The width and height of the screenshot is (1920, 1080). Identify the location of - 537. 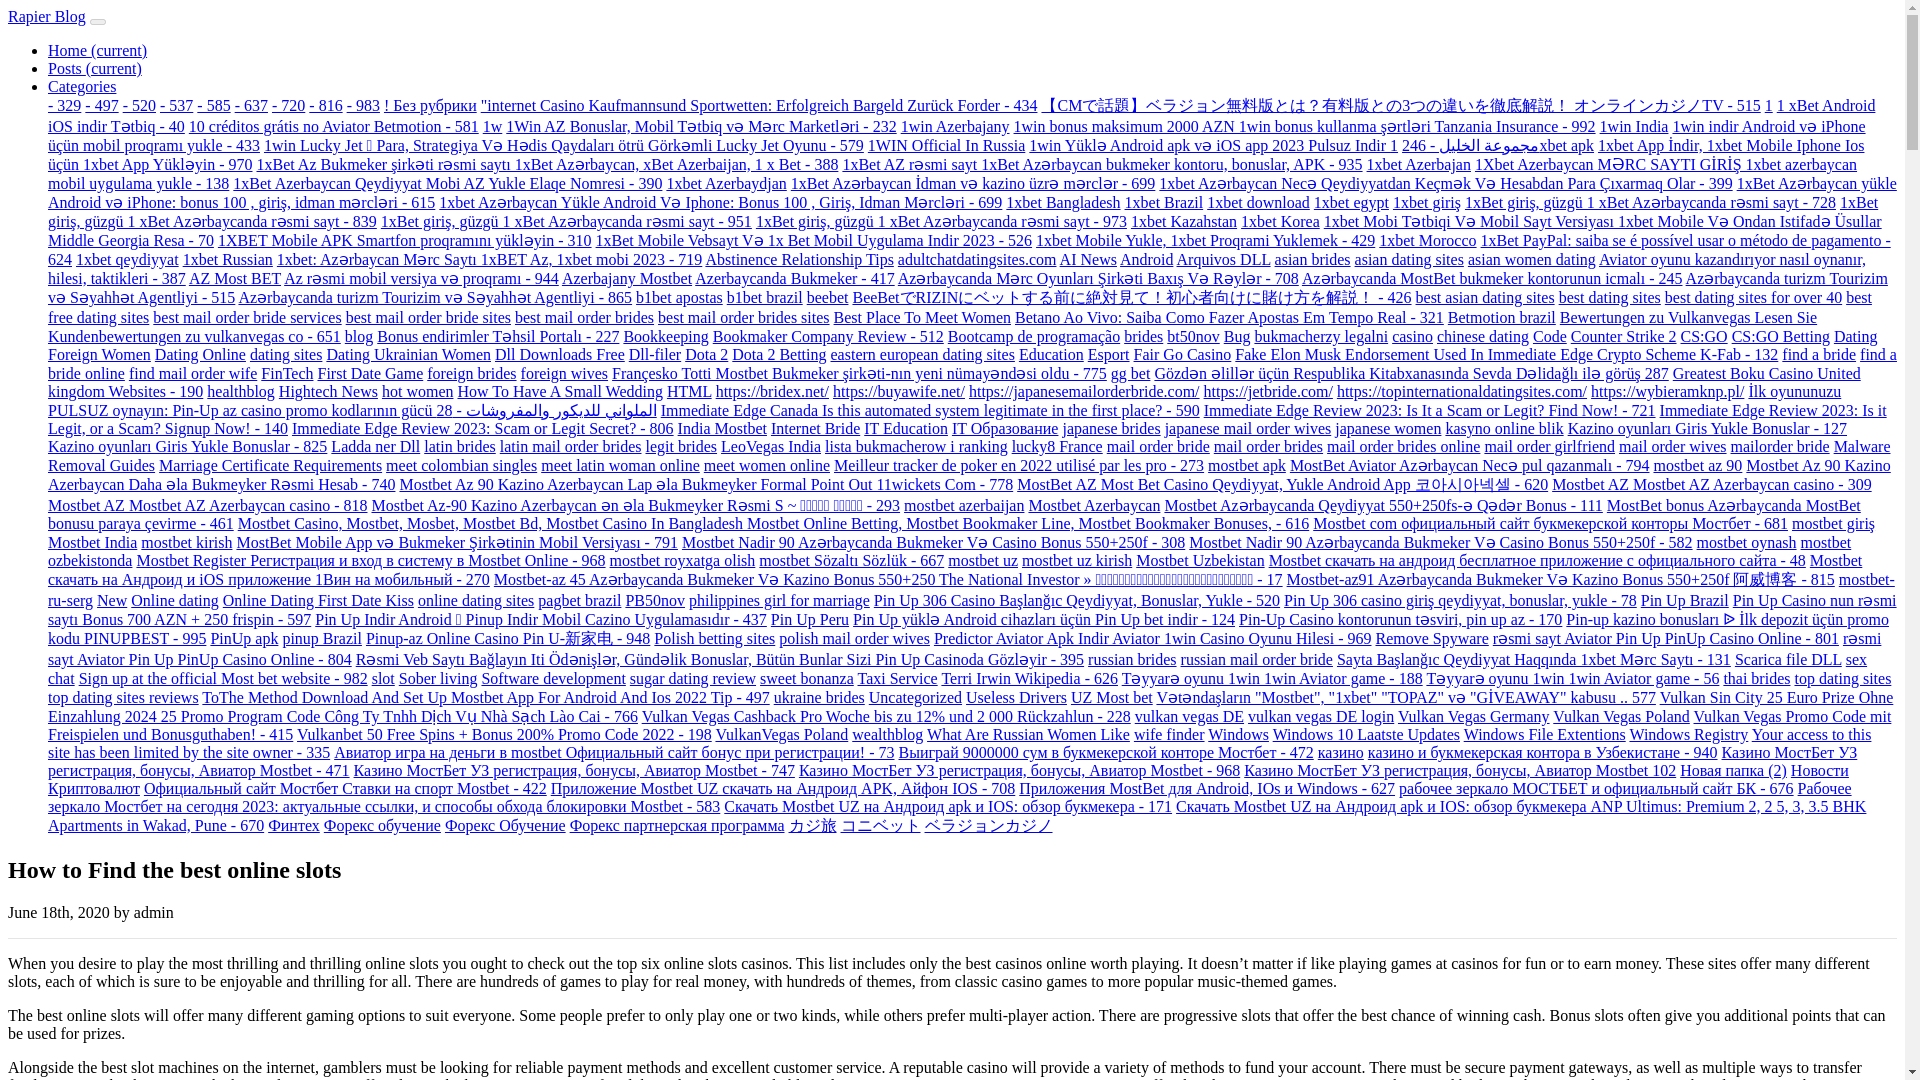
(176, 106).